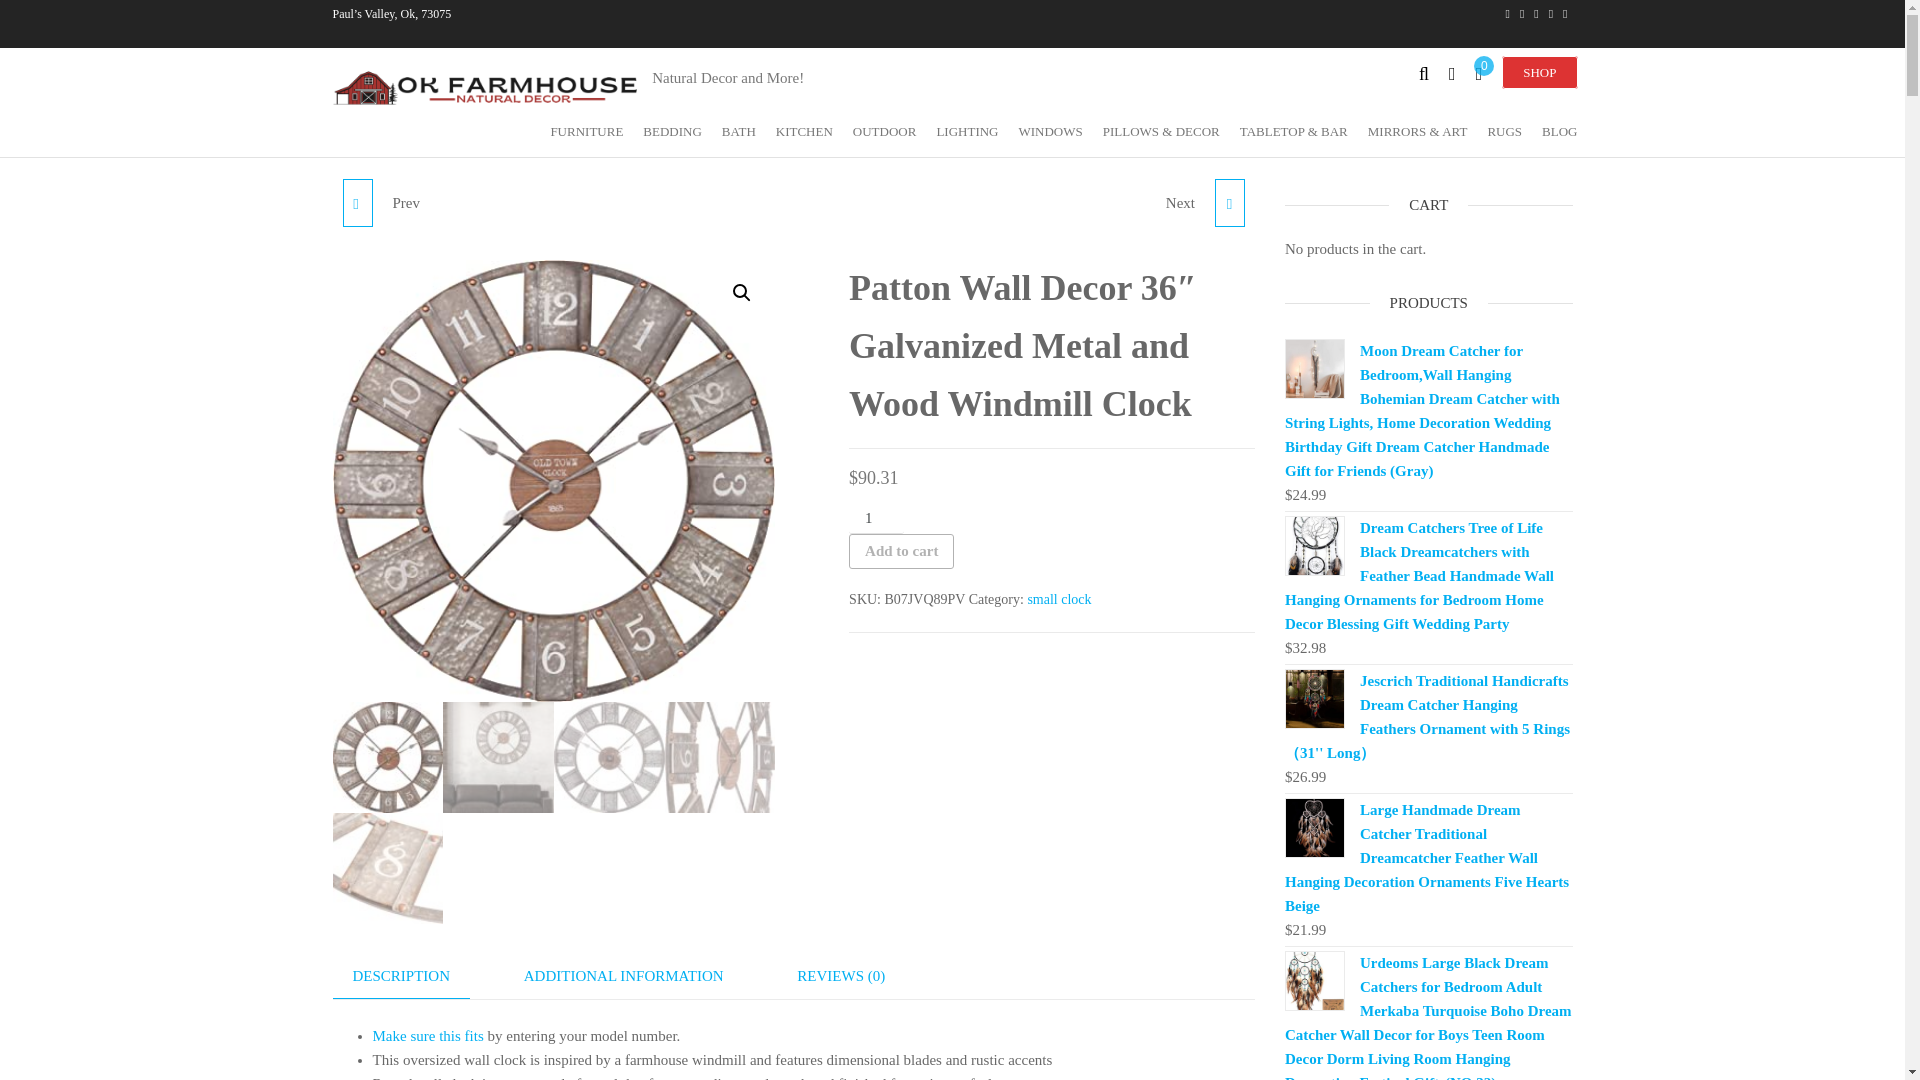  I want to click on OUTDOOR, so click(884, 131).